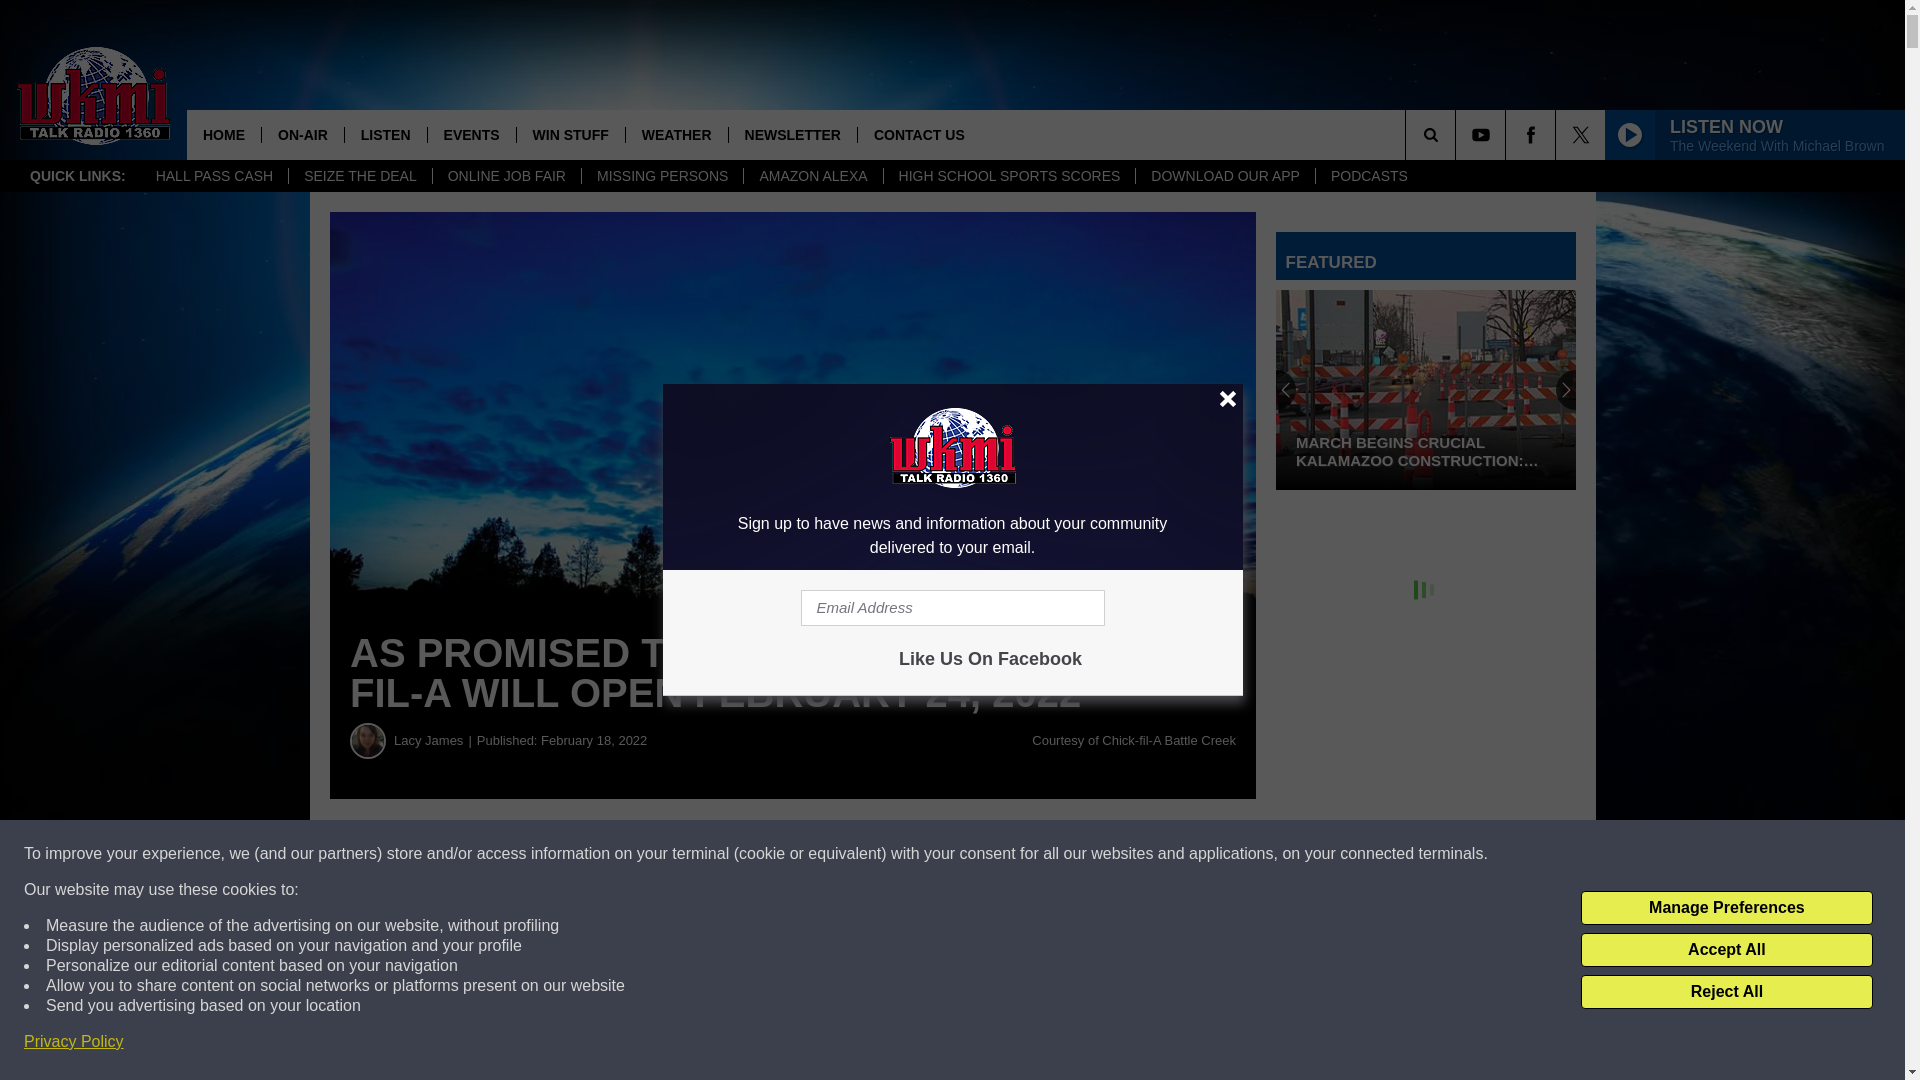 This screenshot has height=1080, width=1920. I want to click on EVENTS, so click(471, 134).